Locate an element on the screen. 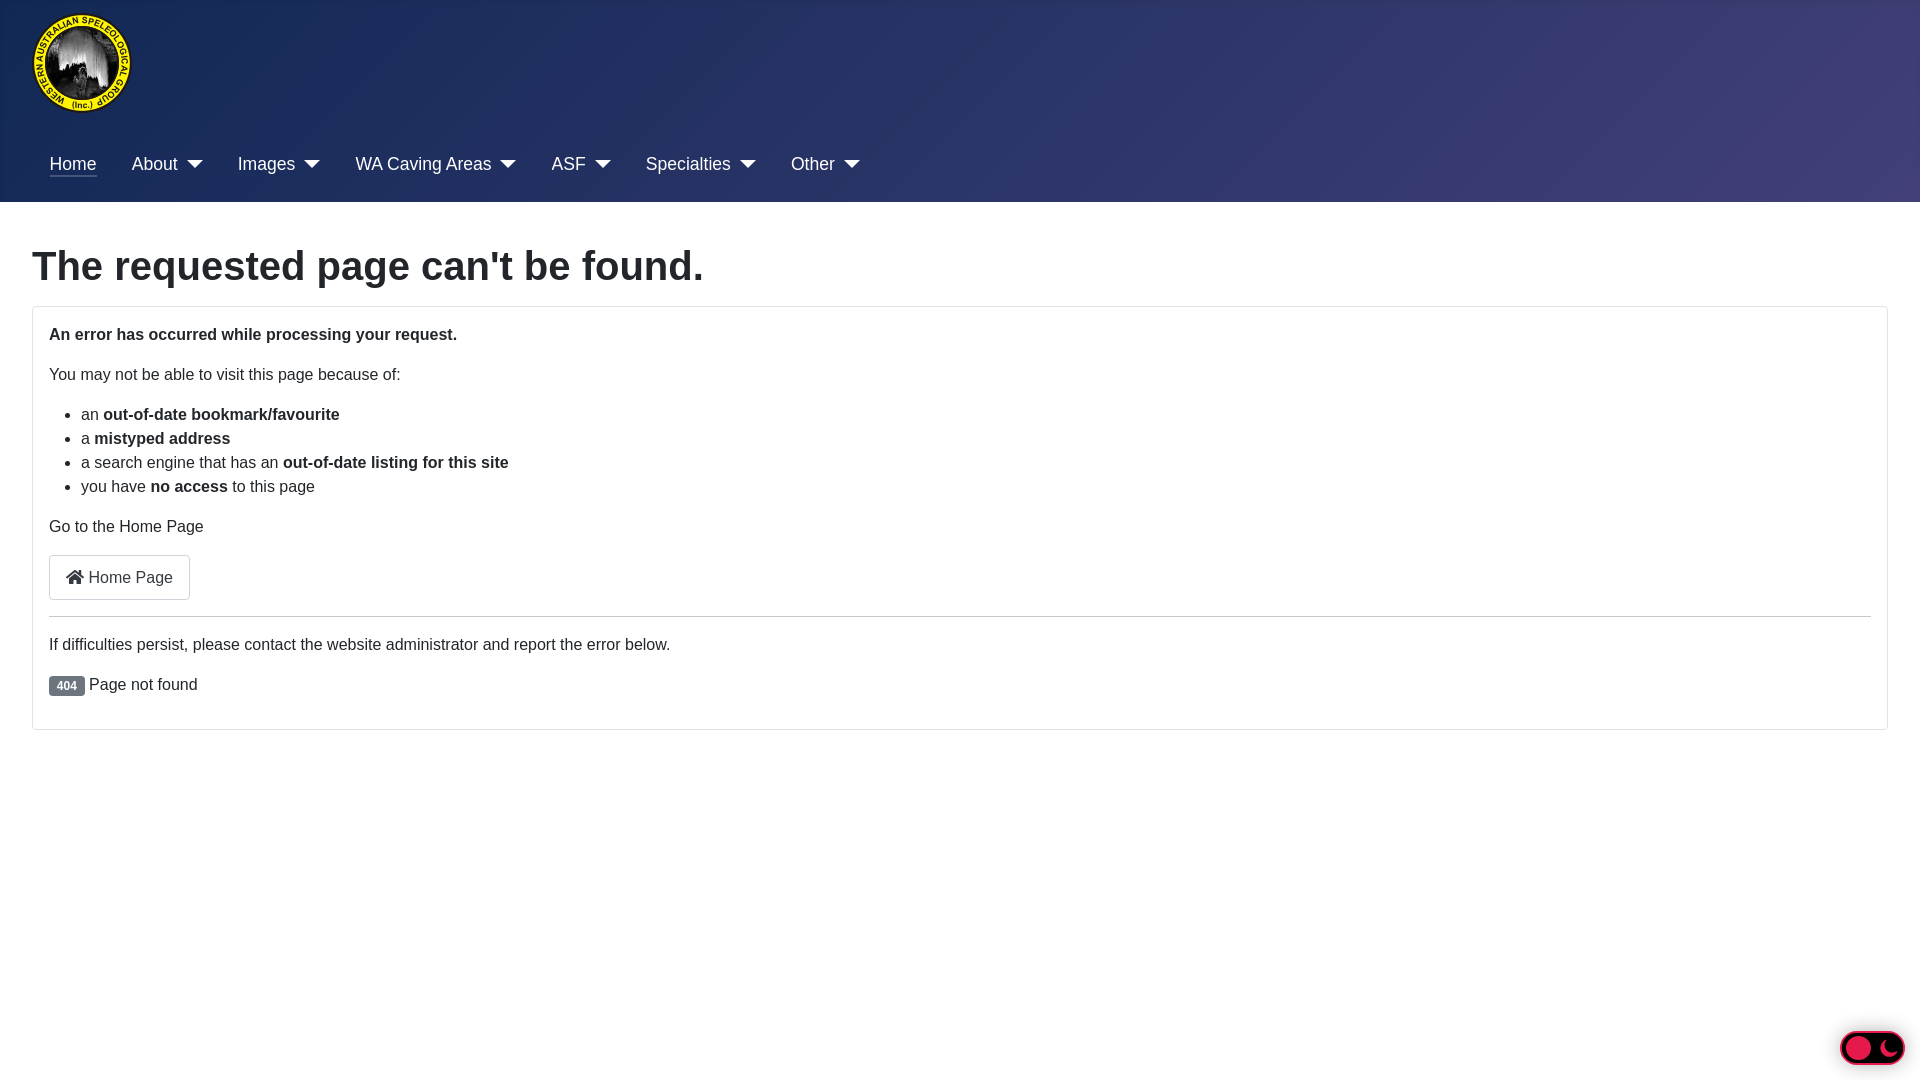  WA Caving Areas is located at coordinates (436, 164).